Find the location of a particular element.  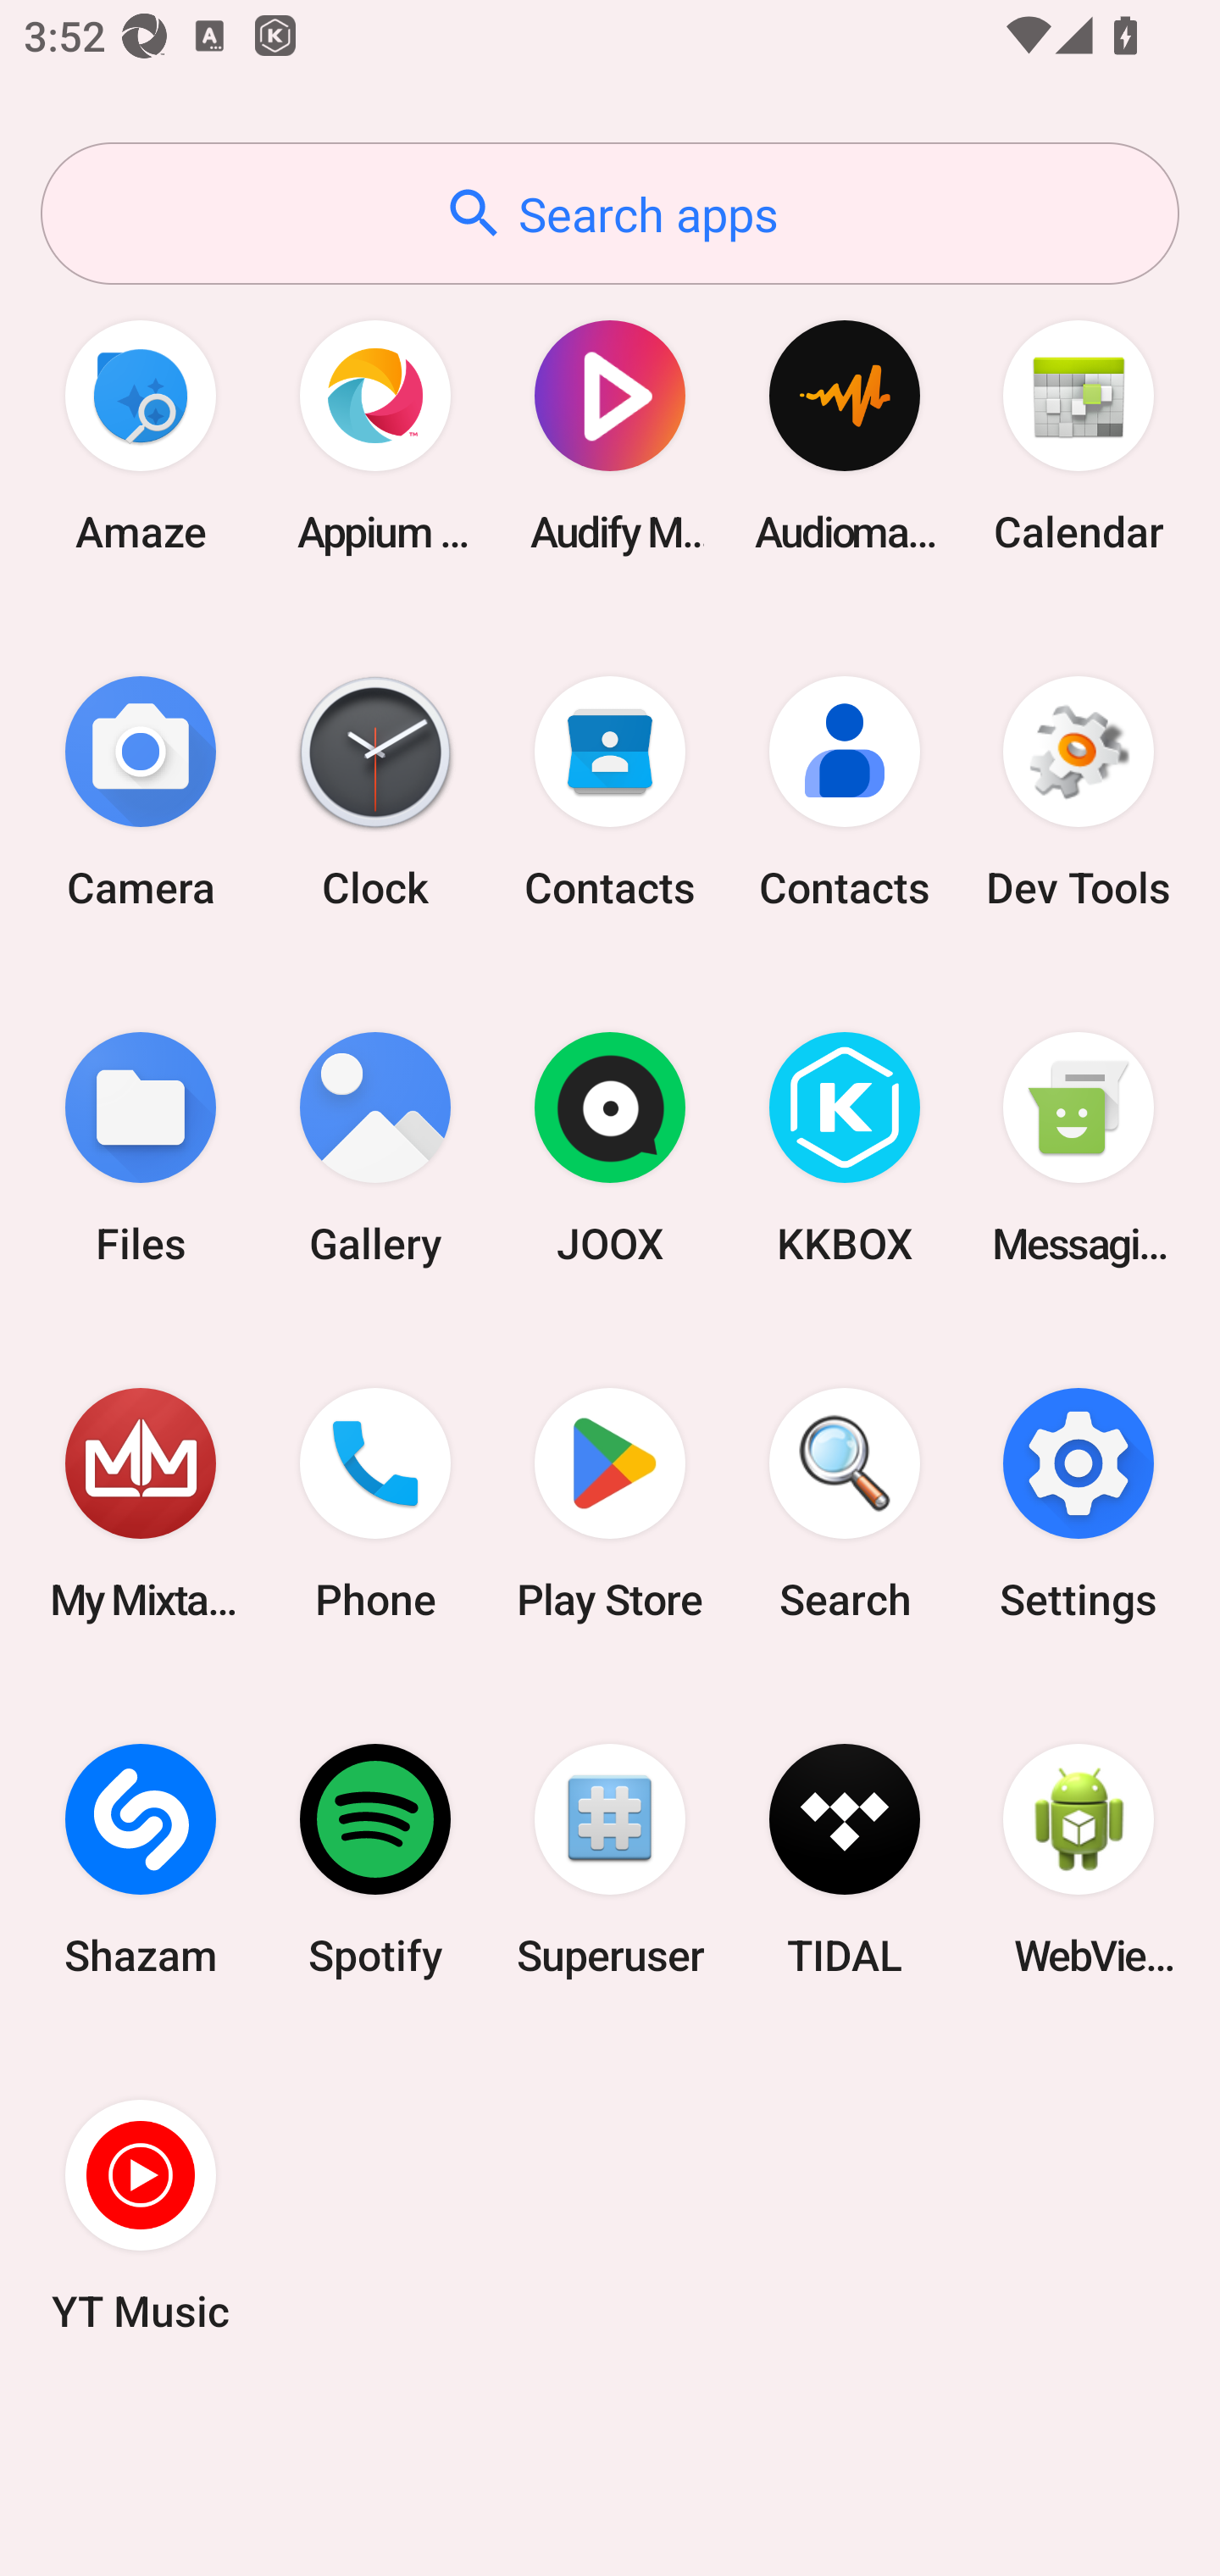

My Mixtapez is located at coordinates (141, 1504).